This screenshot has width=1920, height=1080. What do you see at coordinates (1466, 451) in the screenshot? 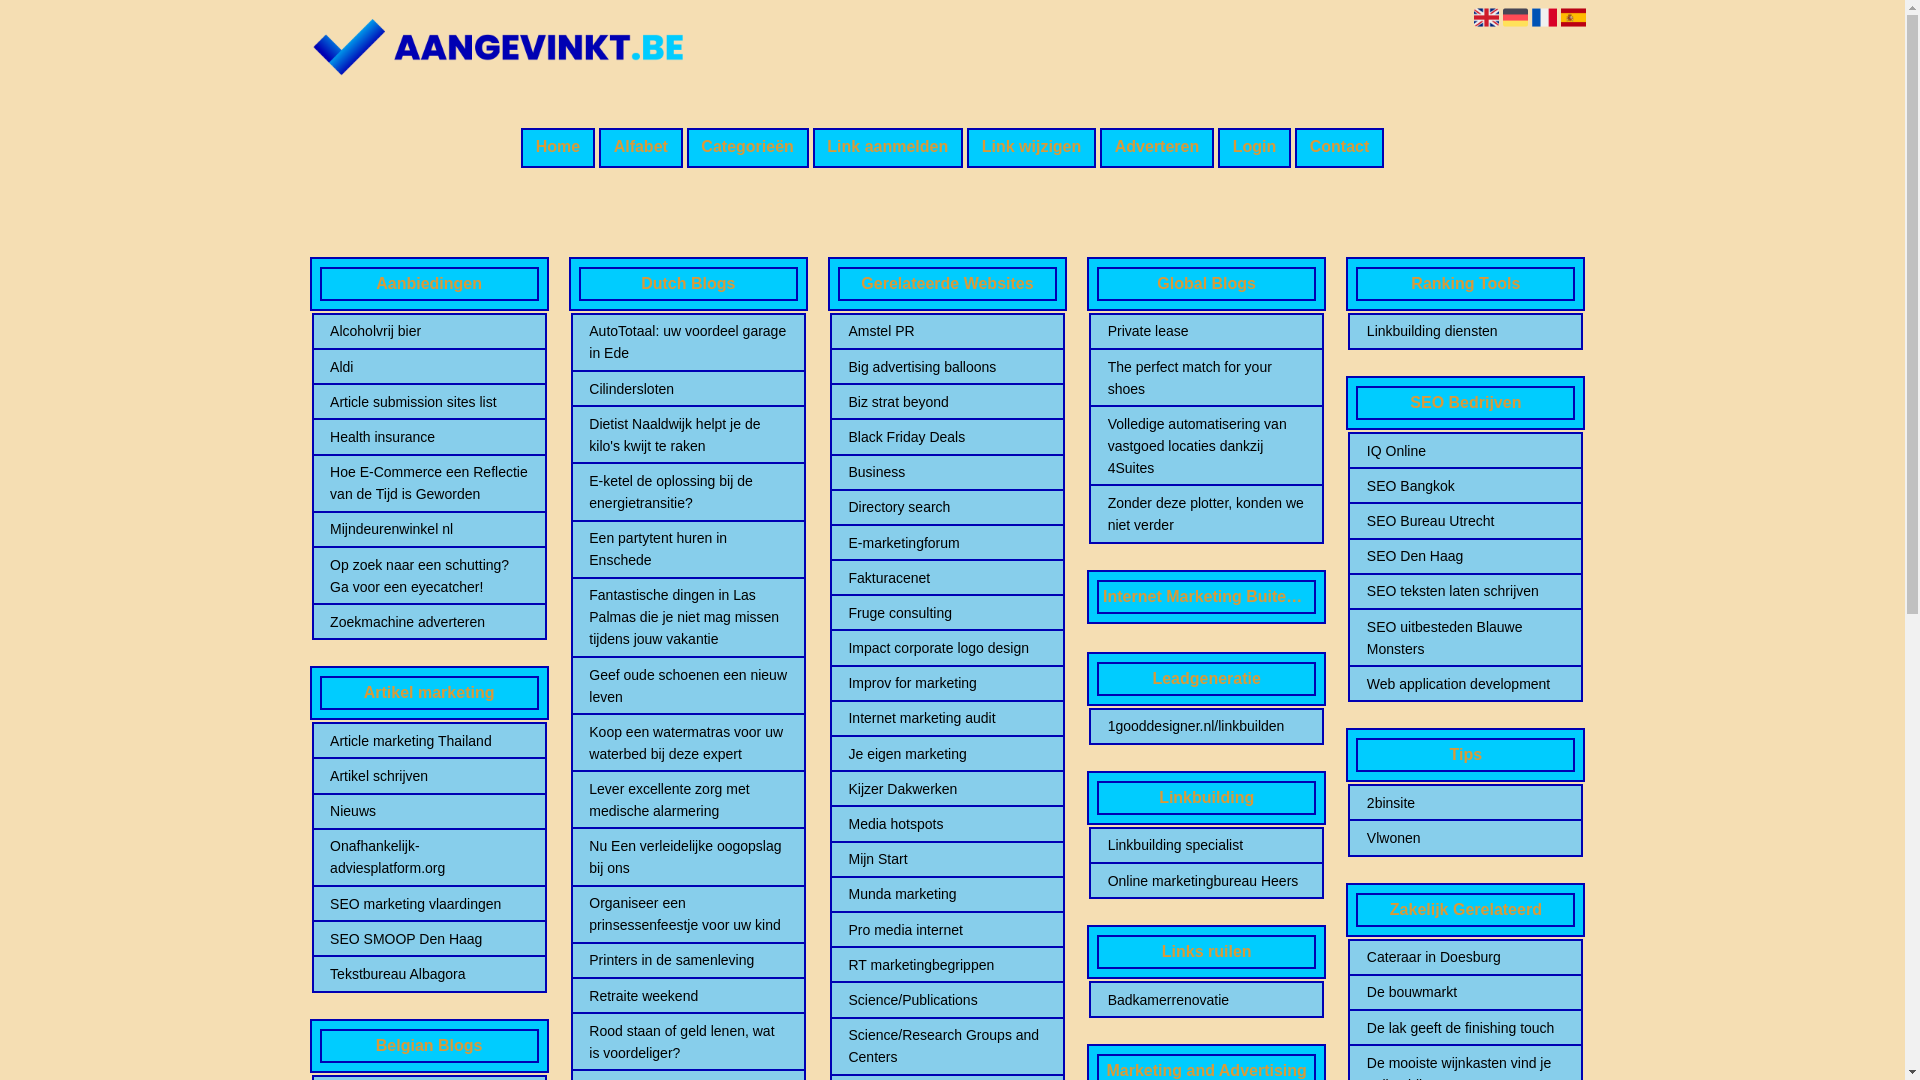
I see `IQ Online` at bounding box center [1466, 451].